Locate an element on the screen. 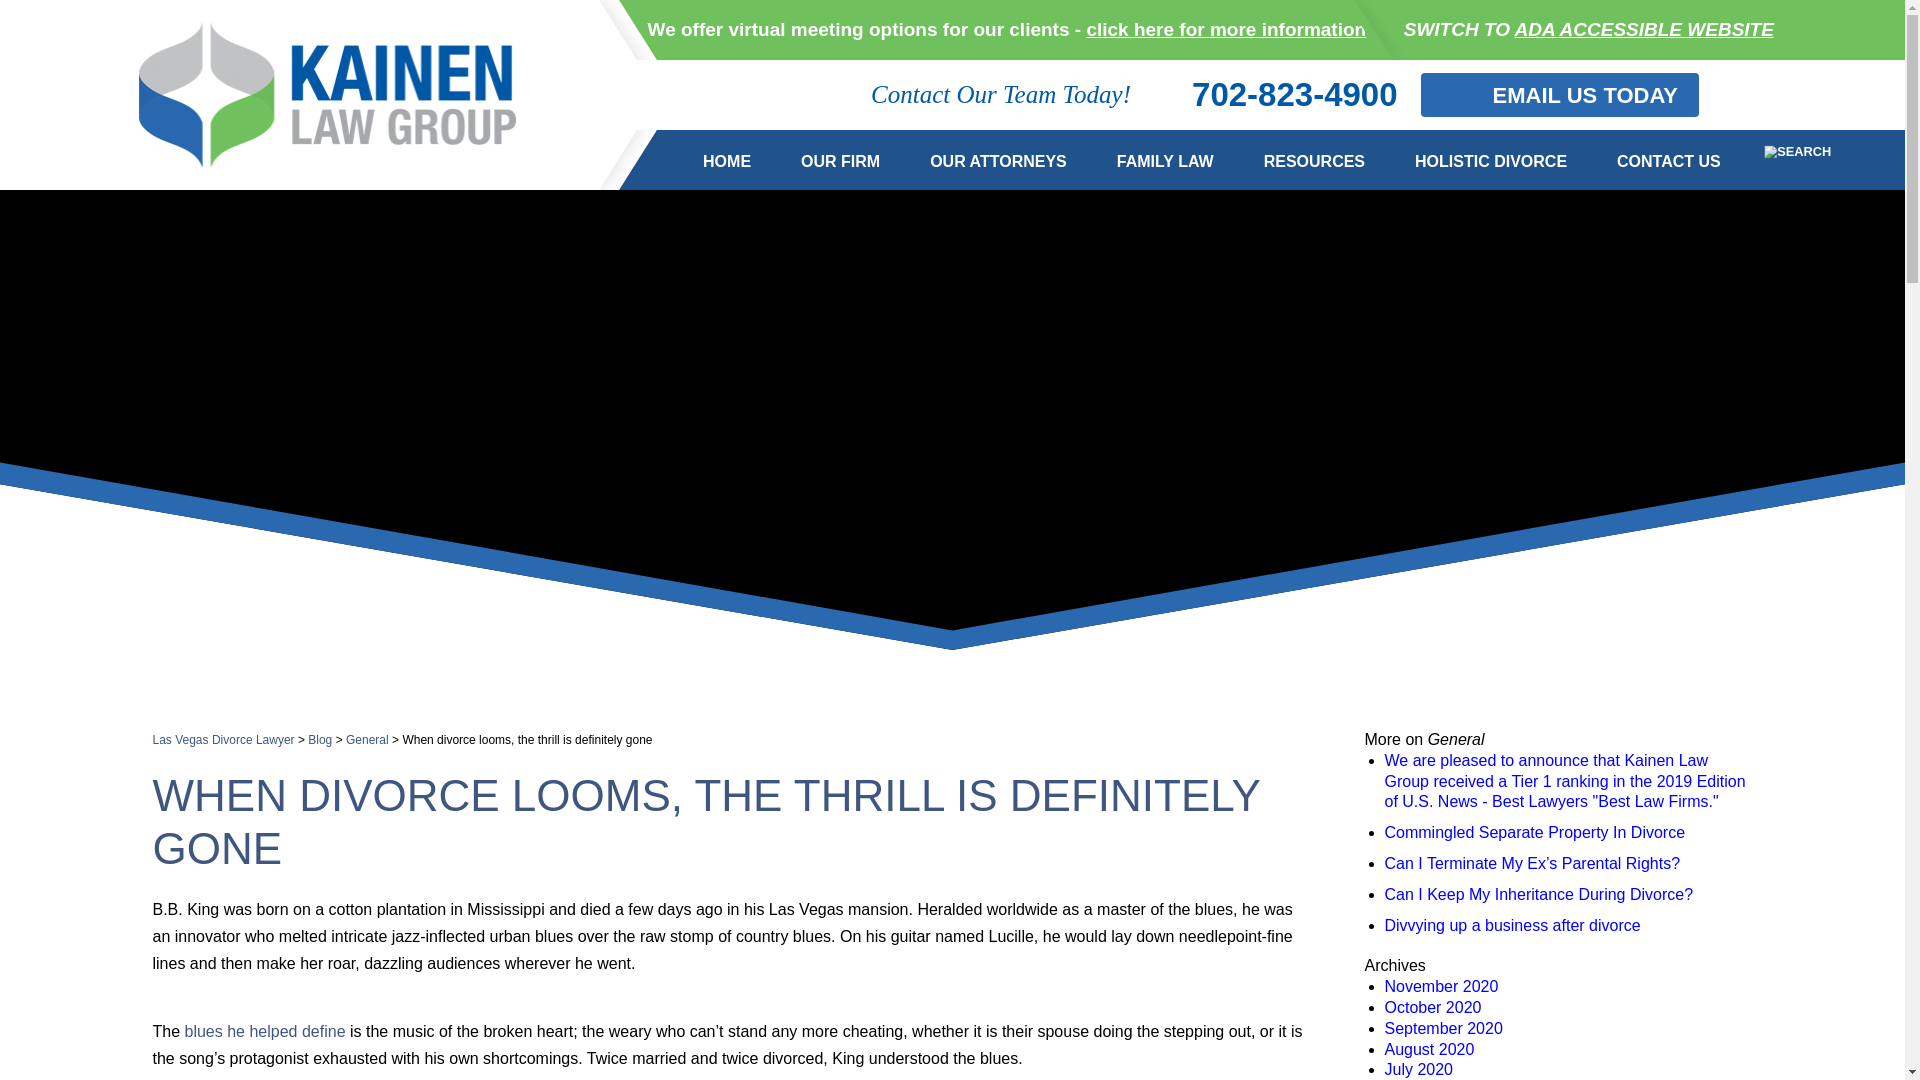 This screenshot has width=1920, height=1080. FAMILY LAW is located at coordinates (1165, 160).